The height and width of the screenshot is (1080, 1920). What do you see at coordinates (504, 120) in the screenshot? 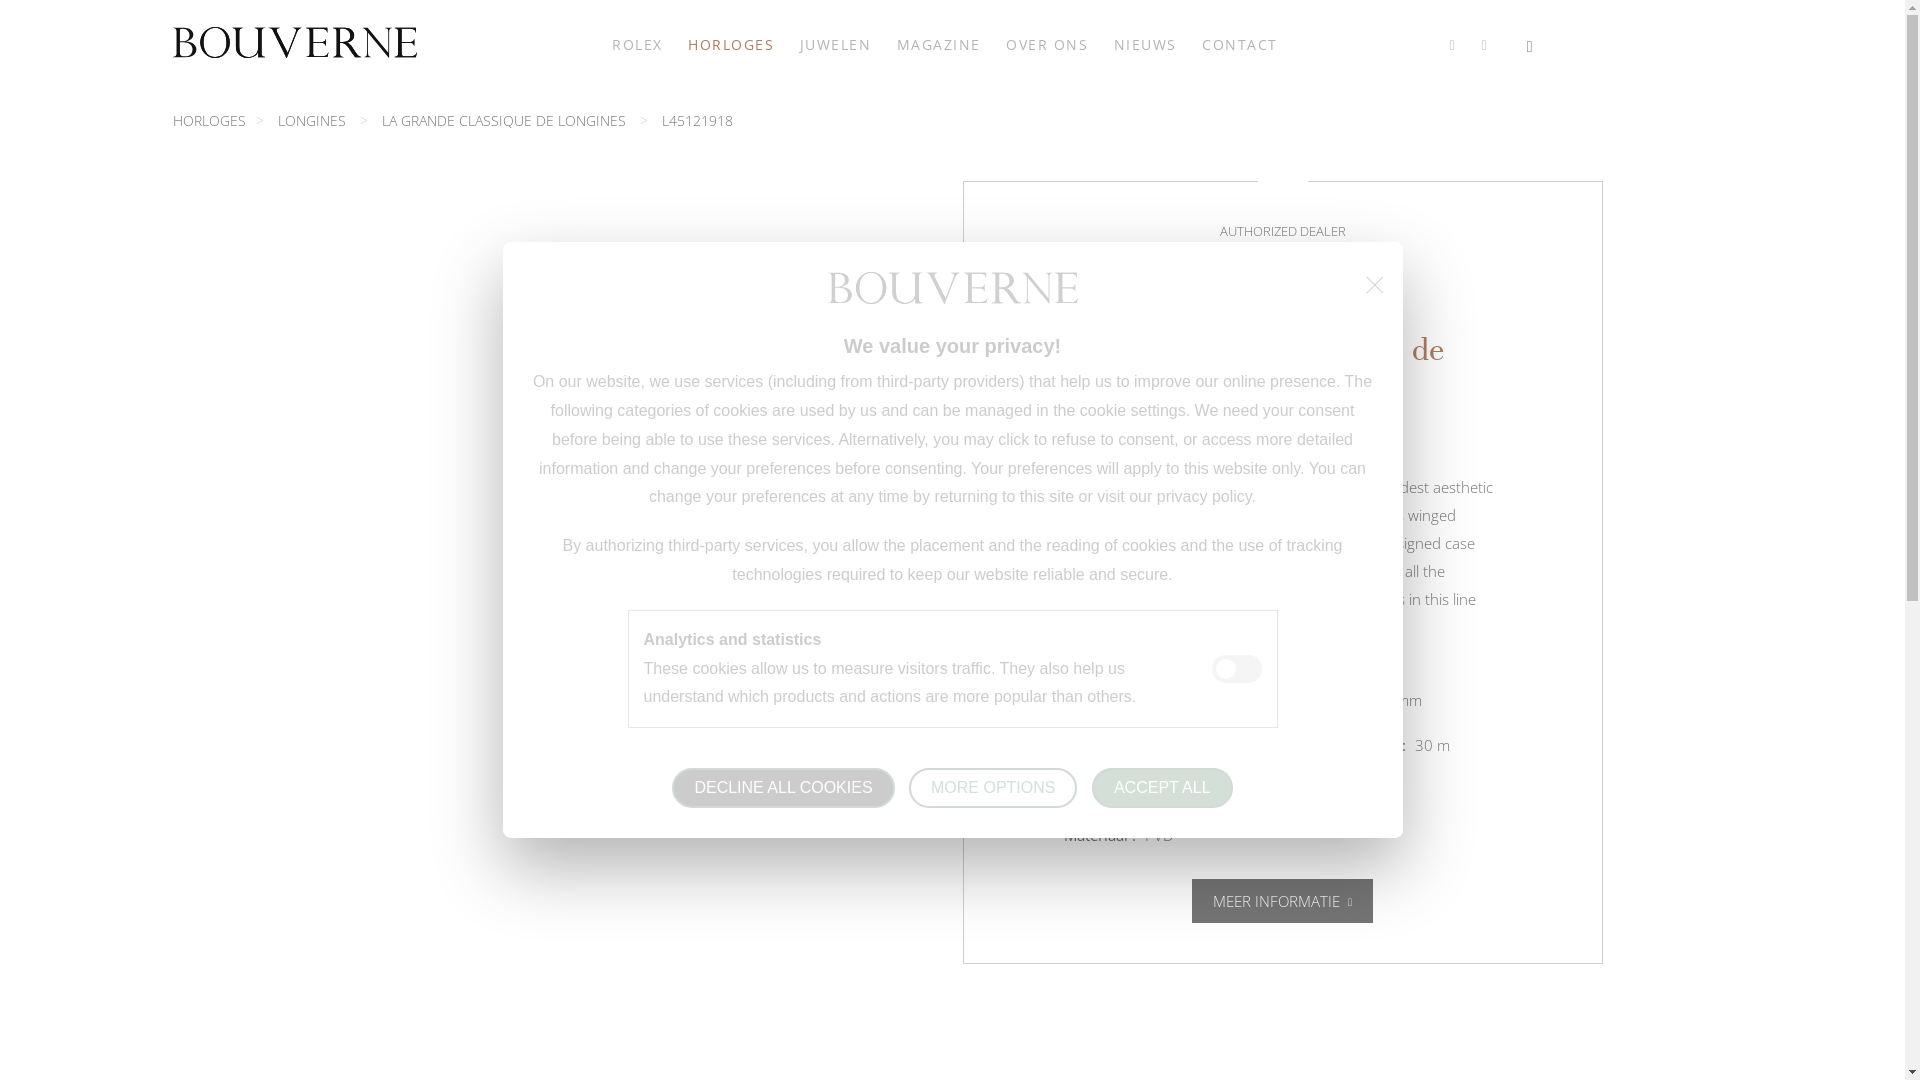
I see `LA GRANDE CLASSIQUE DE LONGINES` at bounding box center [504, 120].